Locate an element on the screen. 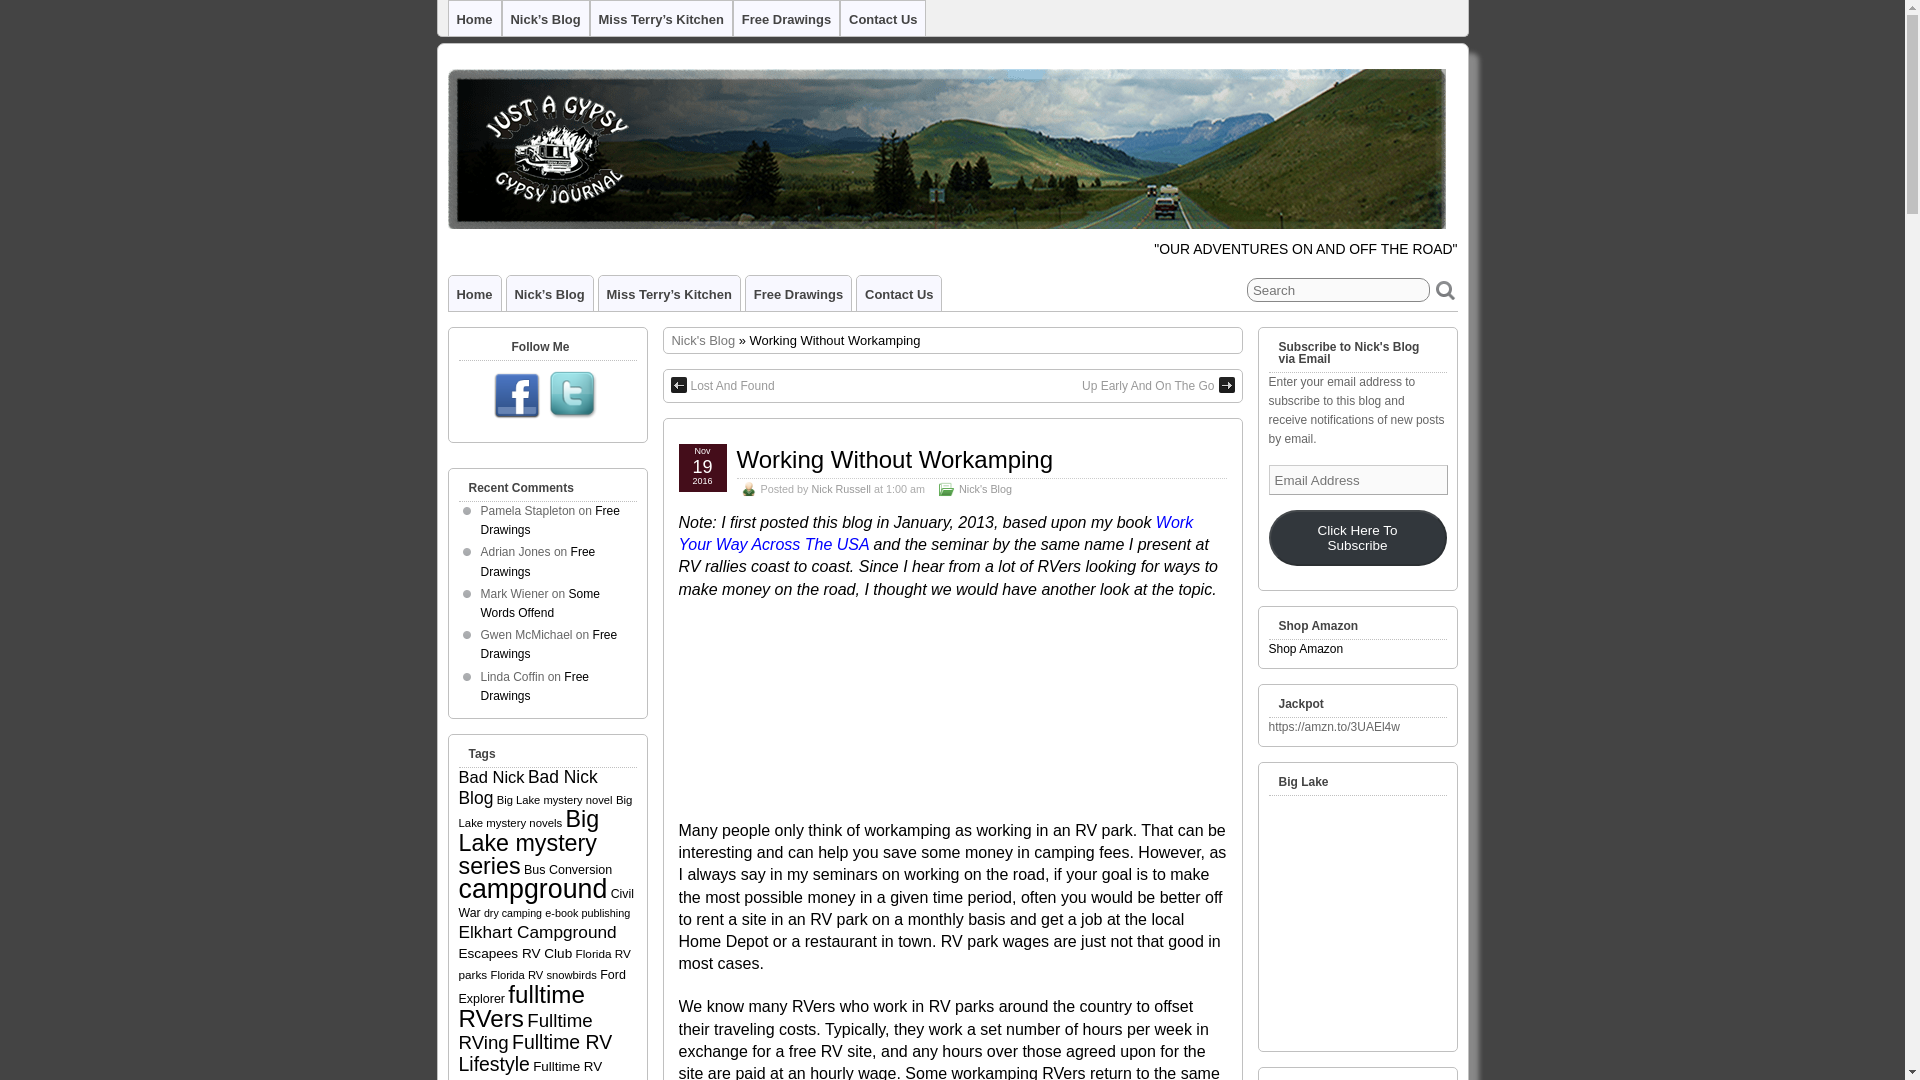  Free Drawings is located at coordinates (786, 18).